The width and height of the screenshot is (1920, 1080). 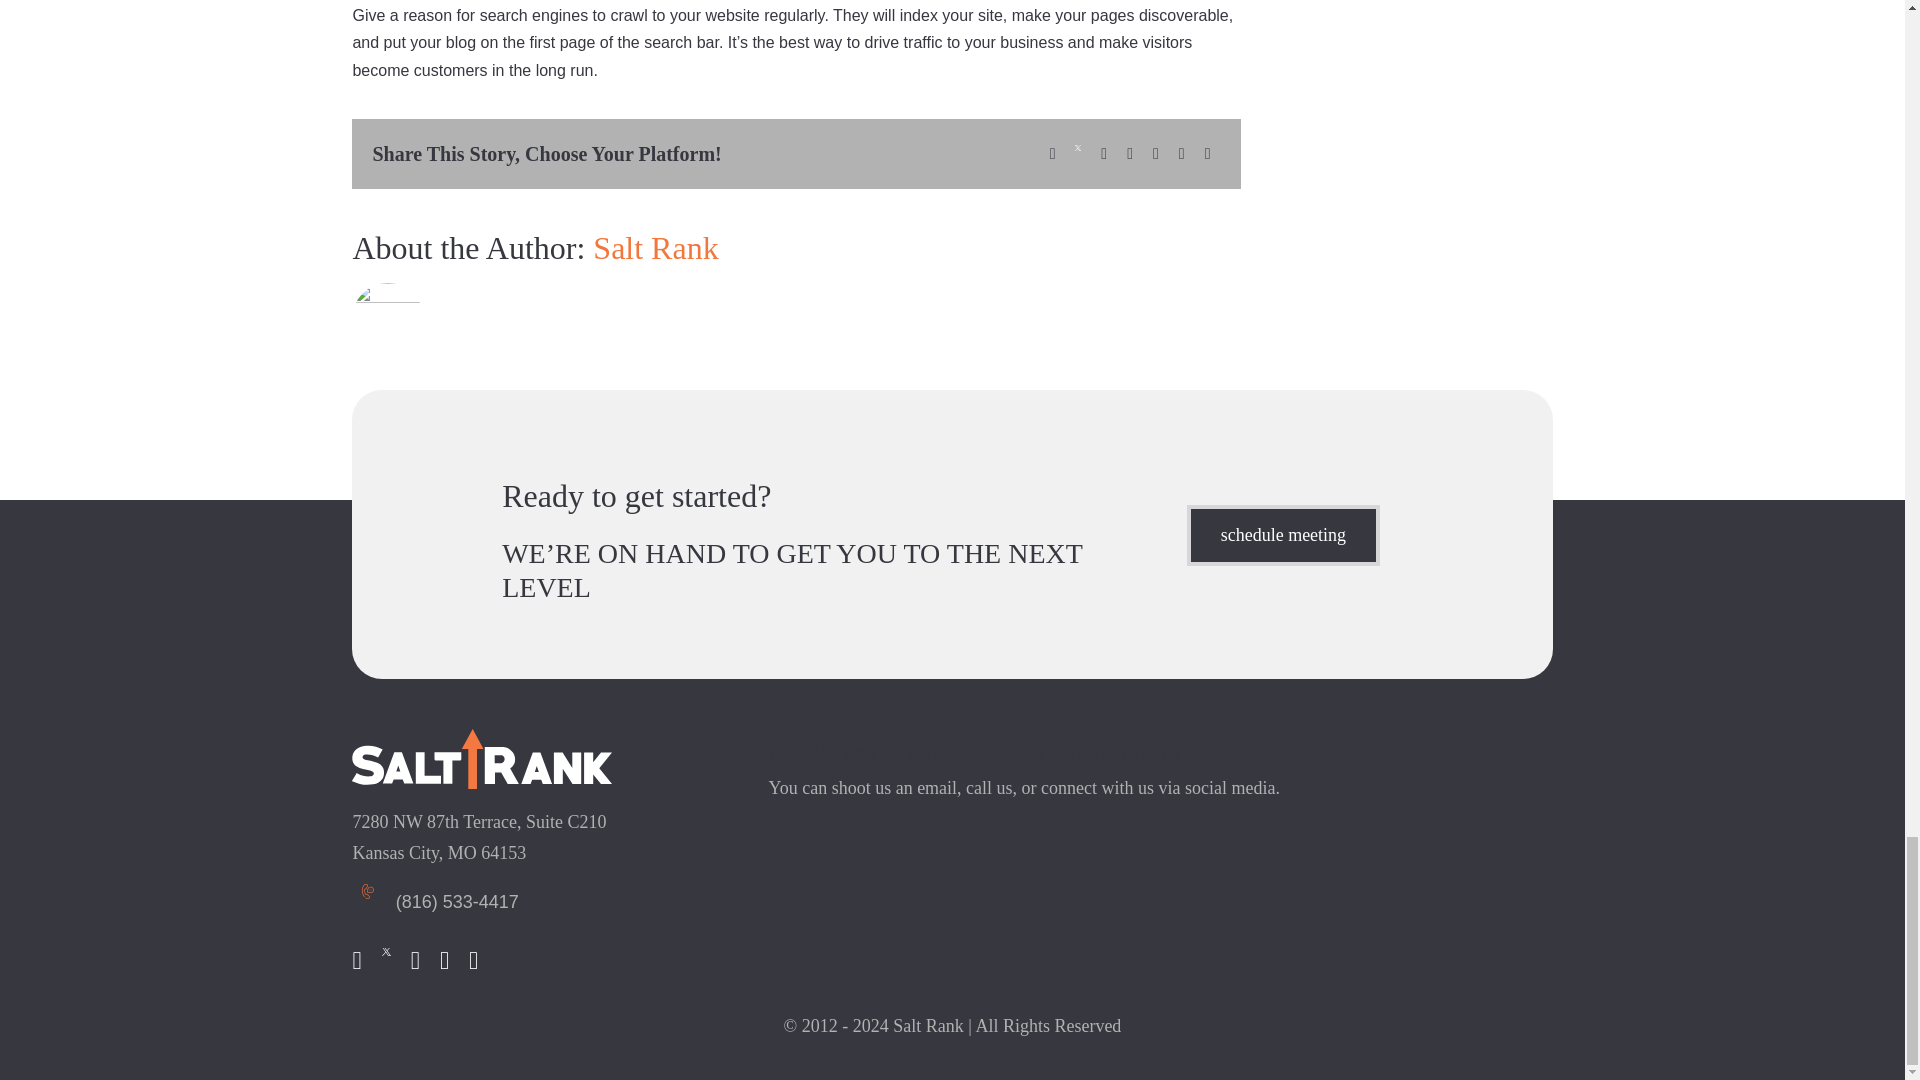 I want to click on Pinterest, so click(x=1182, y=154).